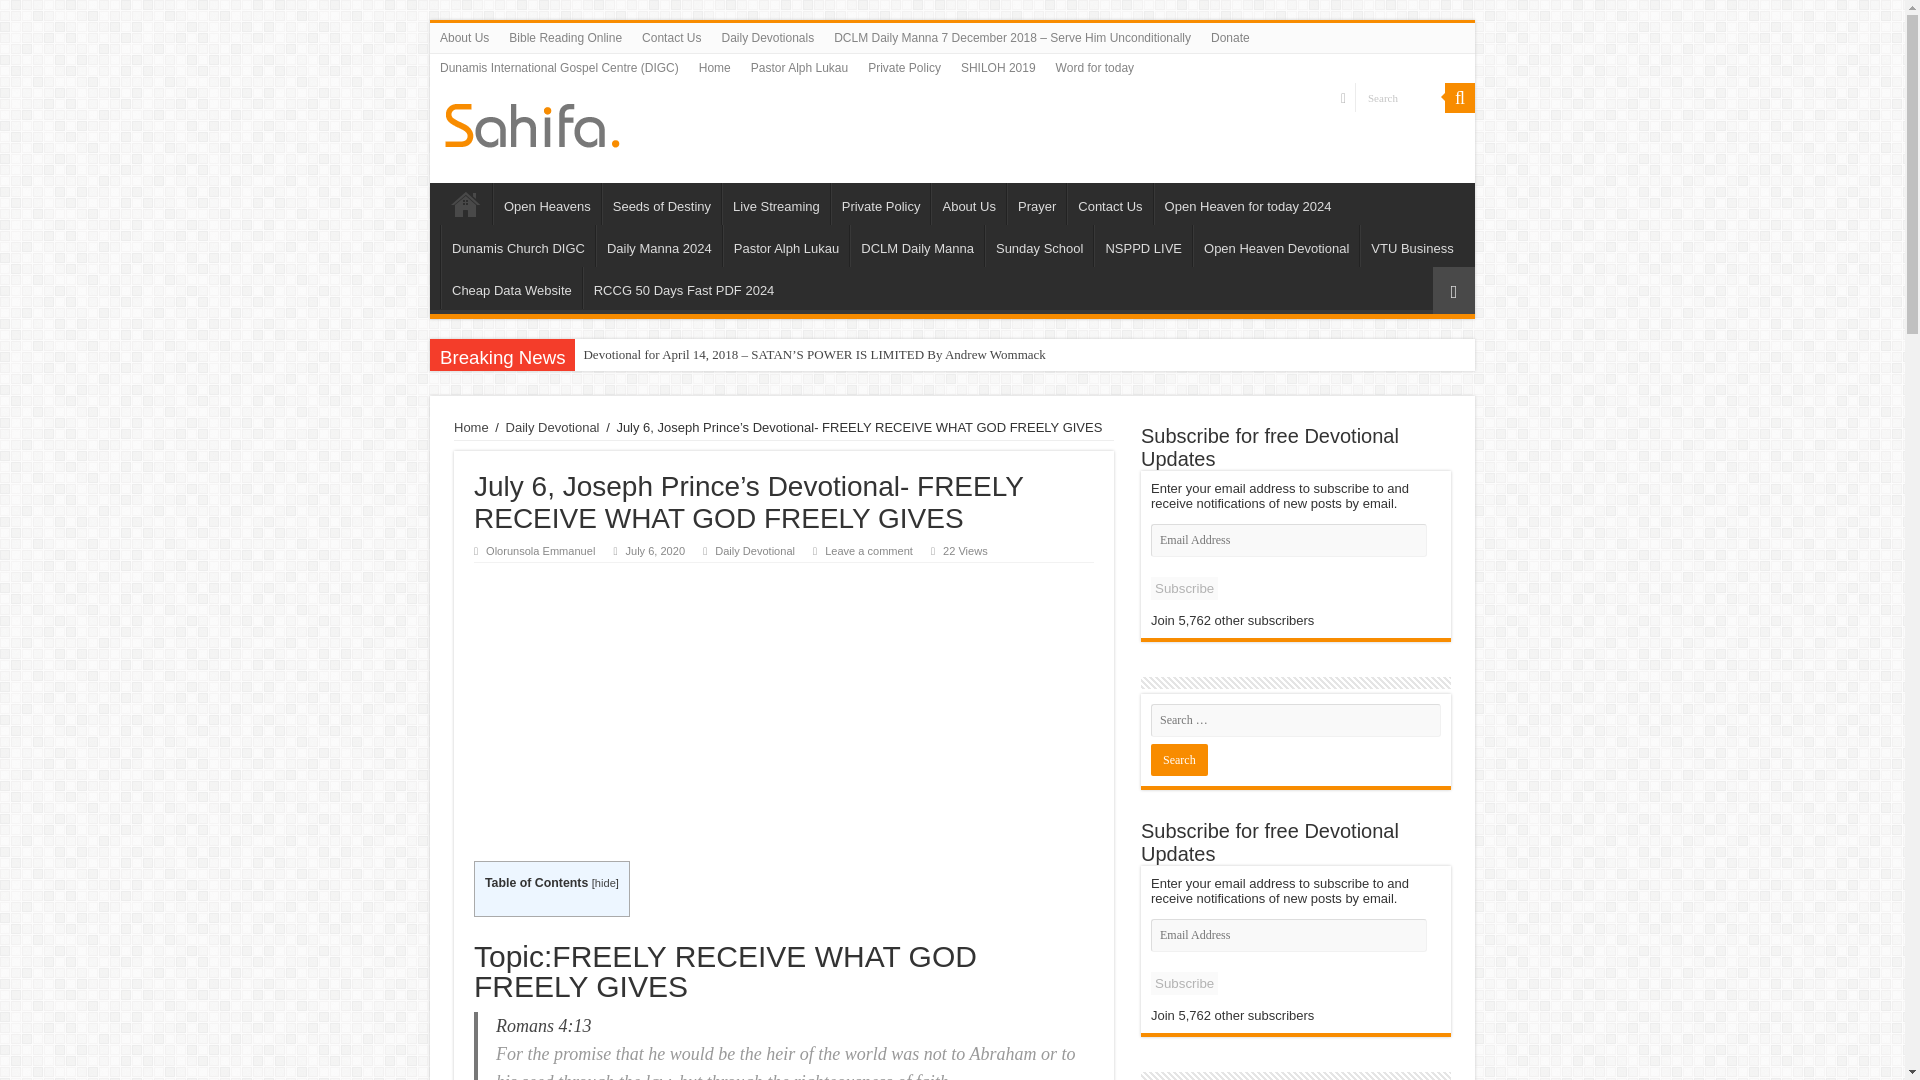  Describe the element at coordinates (565, 37) in the screenshot. I see `Bible Reading Online` at that location.